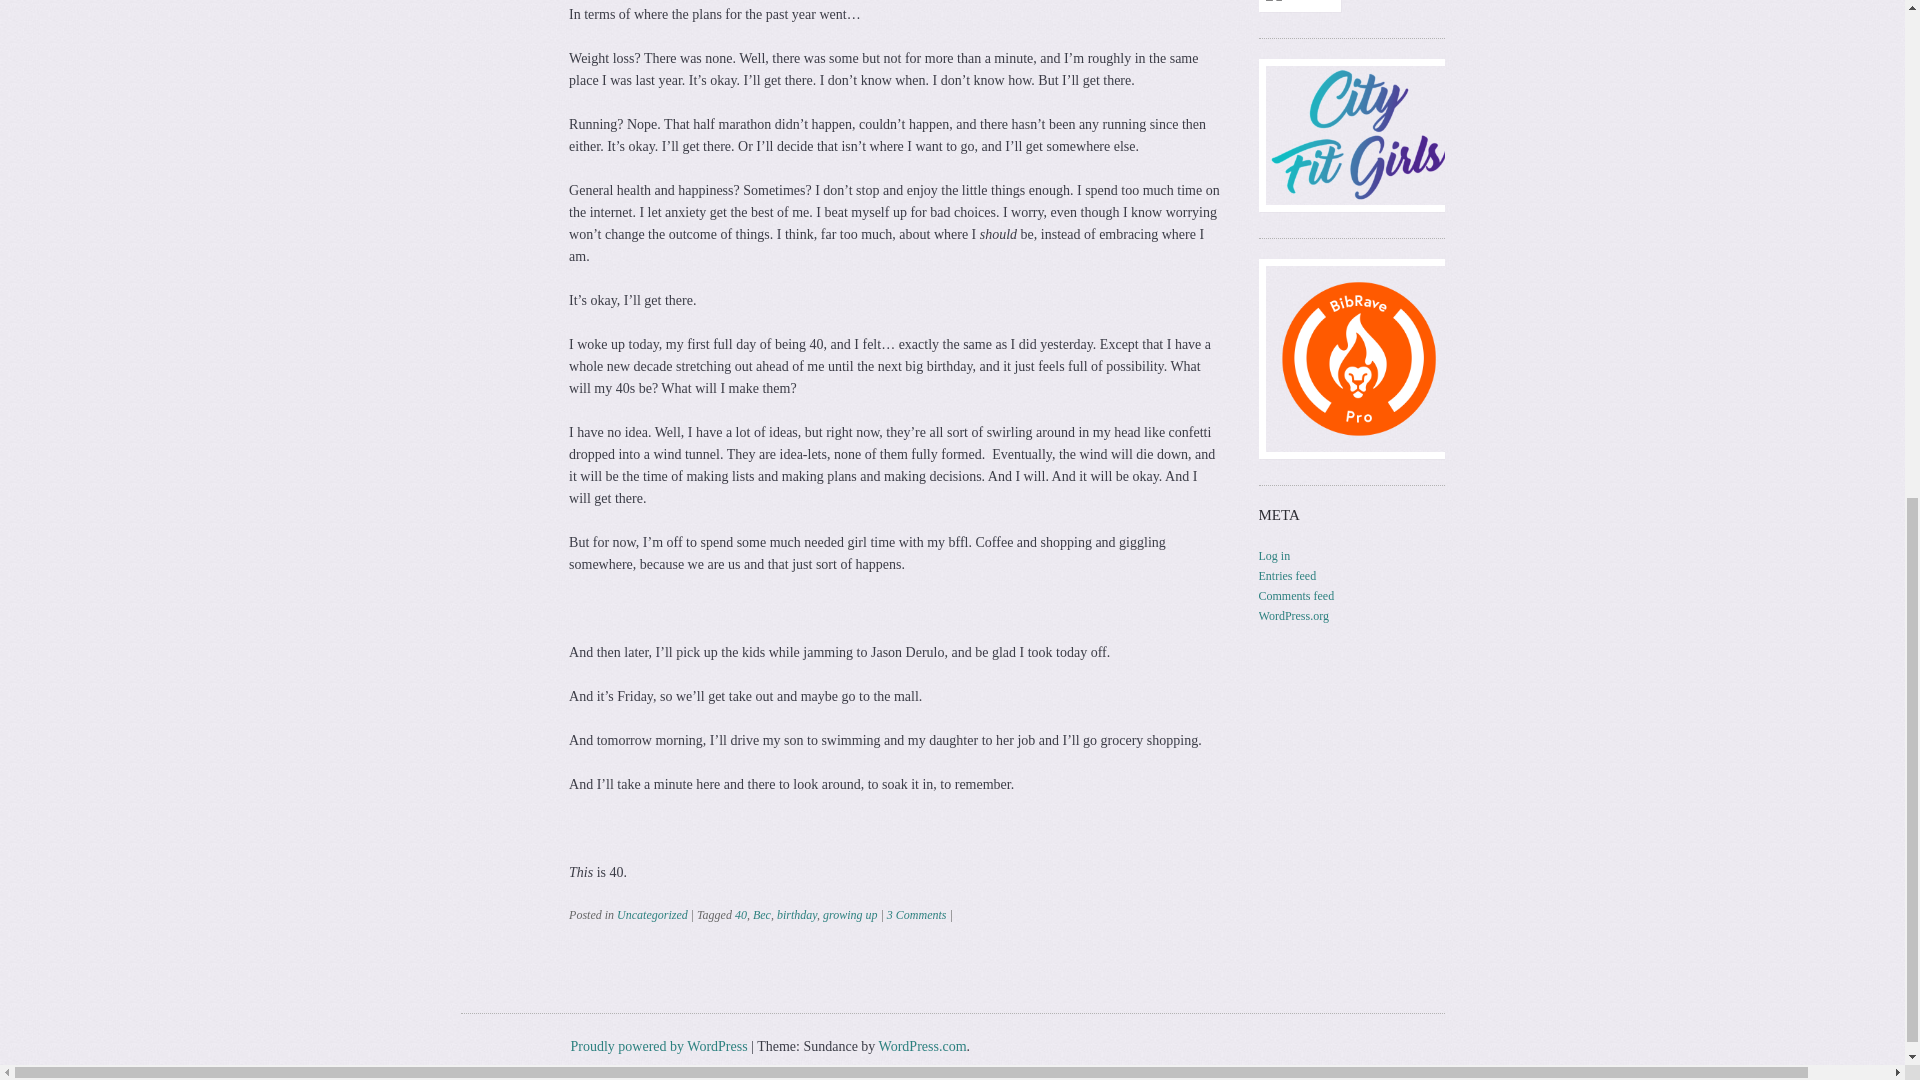 This screenshot has width=1920, height=1080. What do you see at coordinates (652, 915) in the screenshot?
I see `Uncategorized` at bounding box center [652, 915].